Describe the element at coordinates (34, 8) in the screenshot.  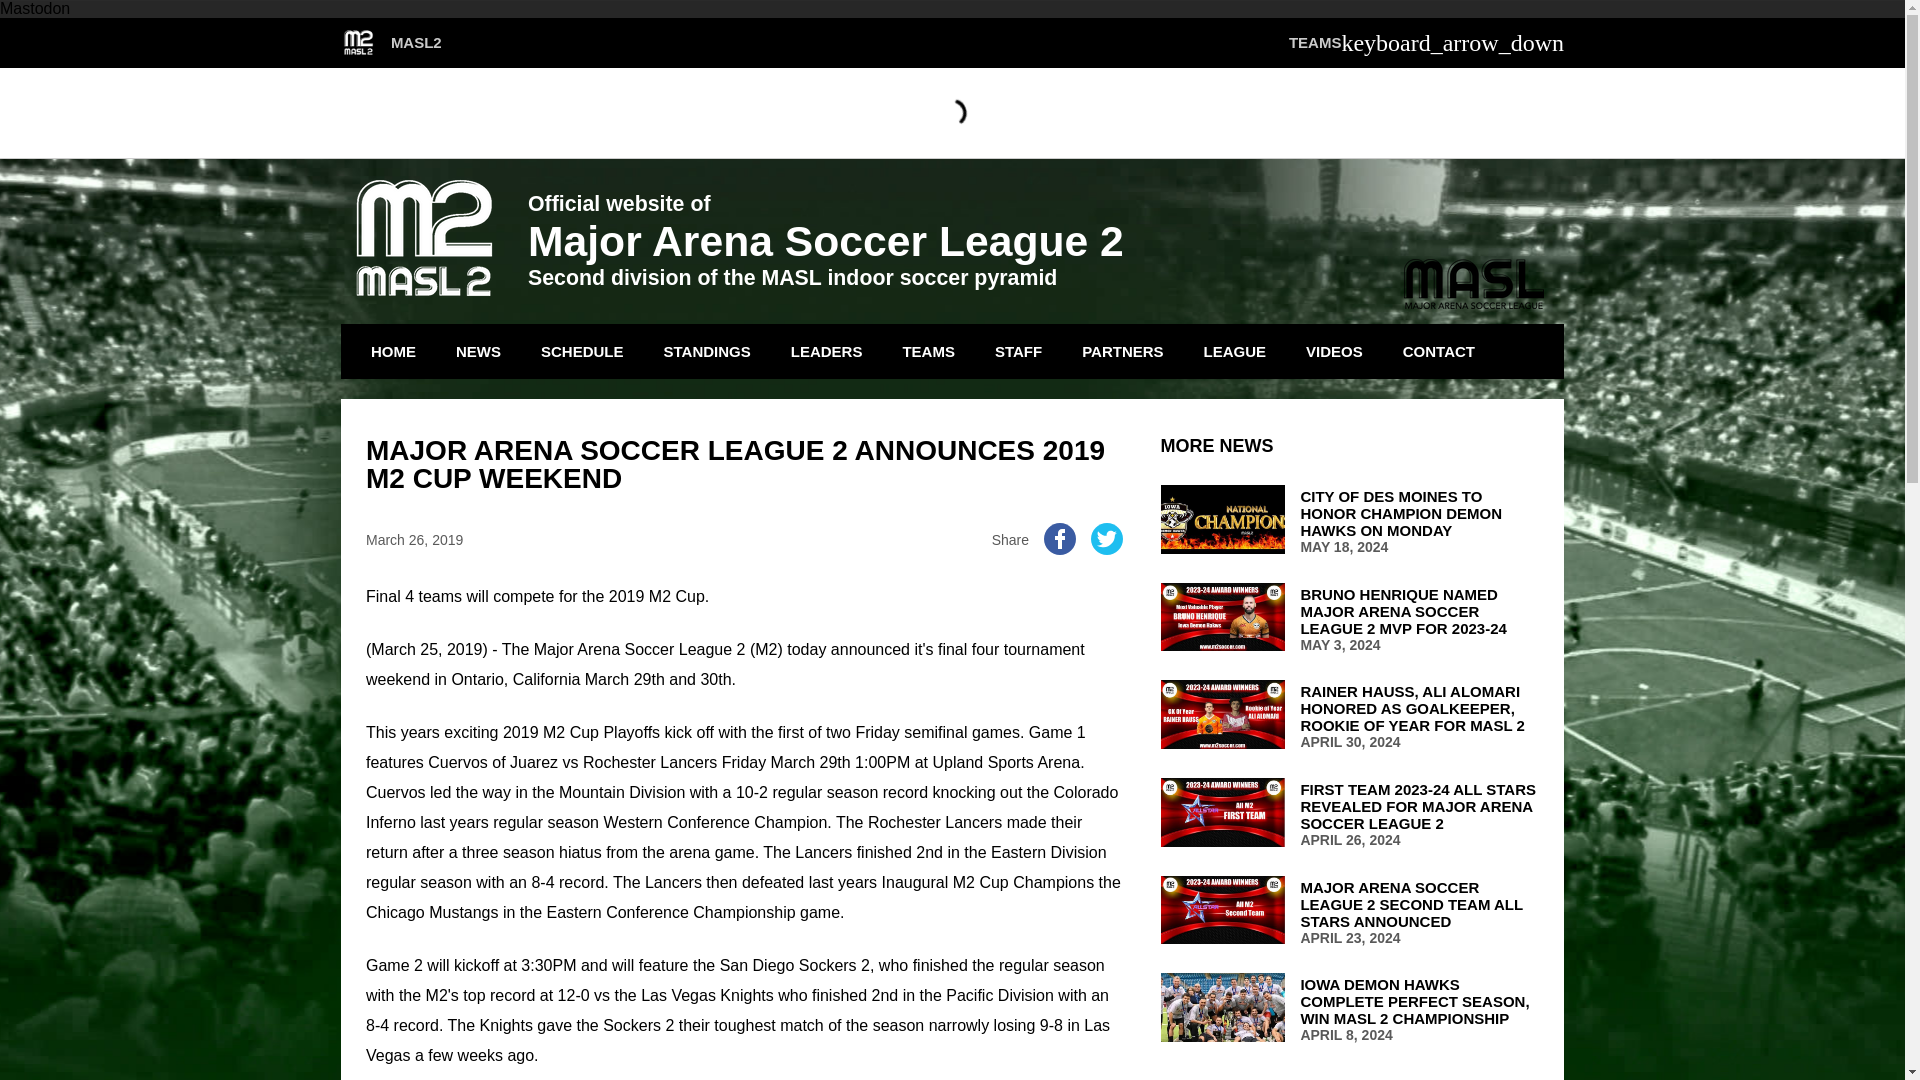
I see `Mastodon` at that location.